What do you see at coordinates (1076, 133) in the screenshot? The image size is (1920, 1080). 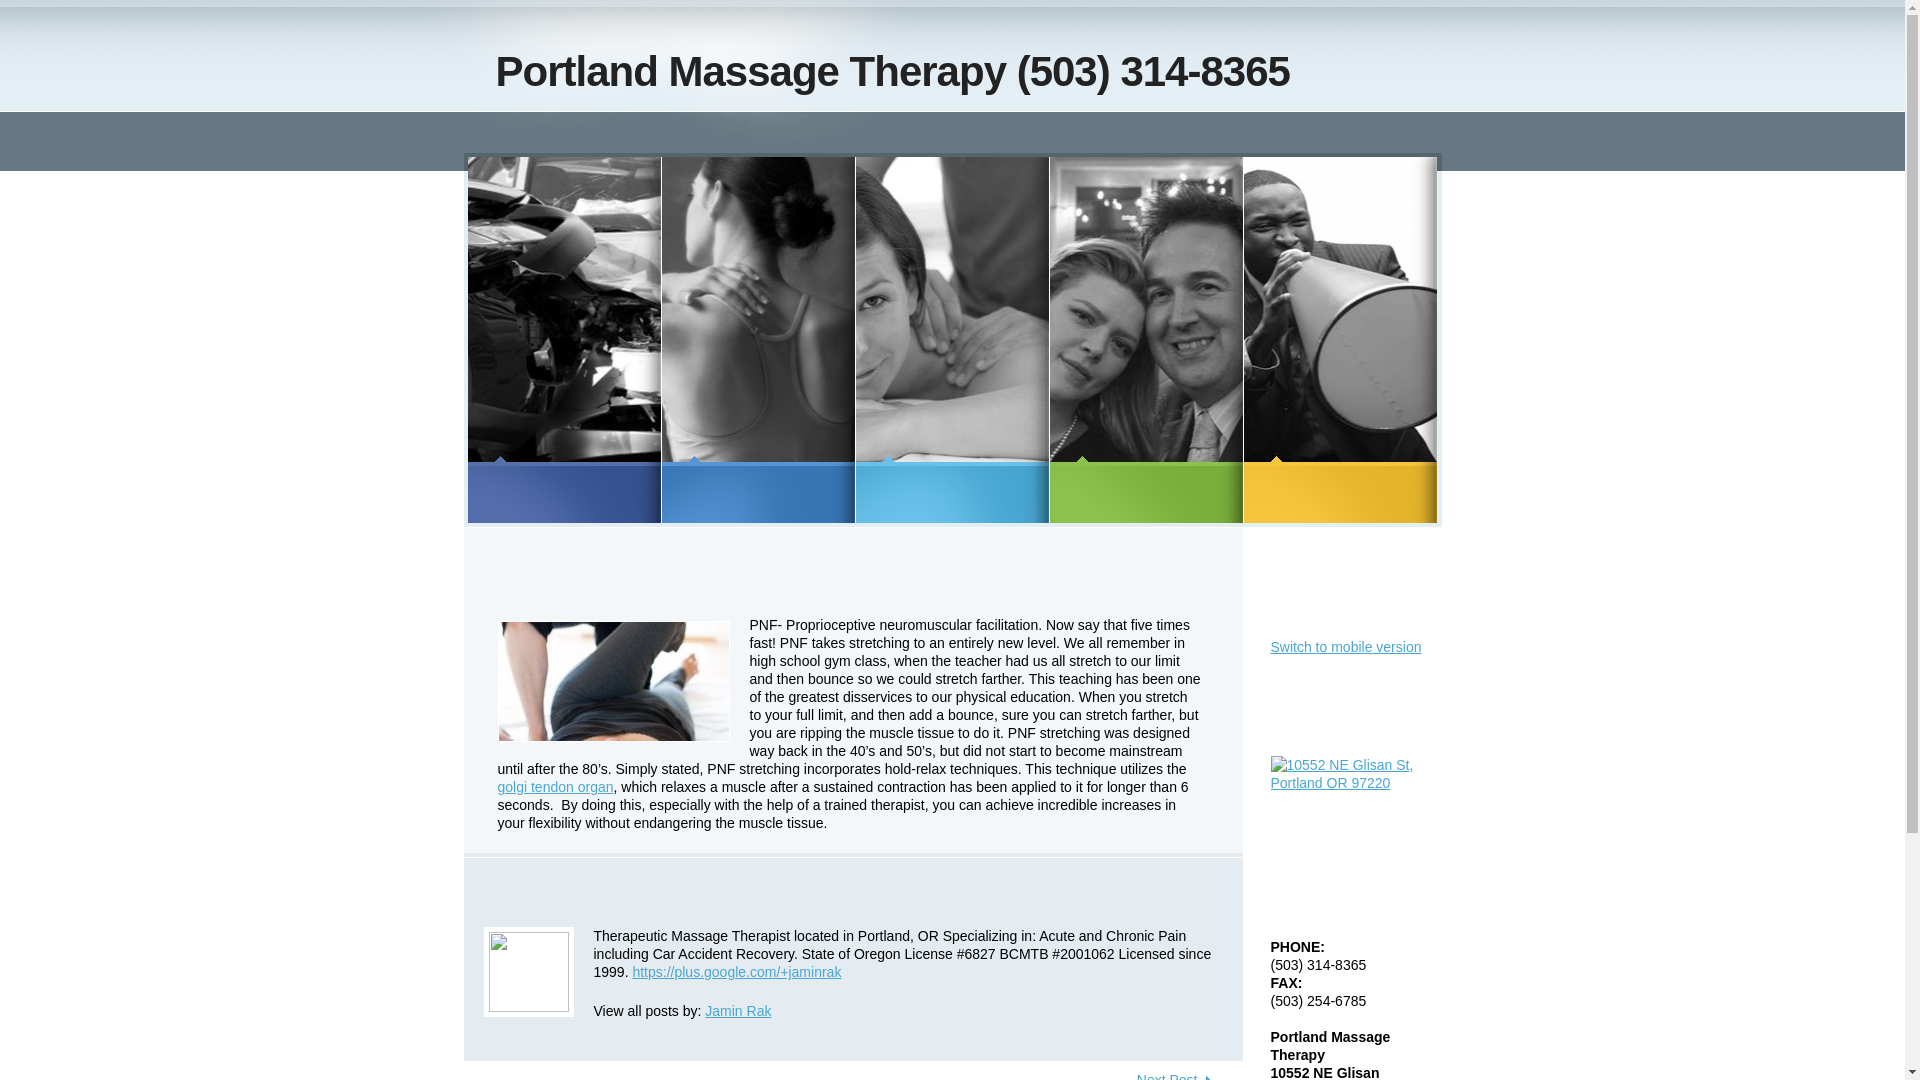 I see `Massage therapy pain relief ` at bounding box center [1076, 133].